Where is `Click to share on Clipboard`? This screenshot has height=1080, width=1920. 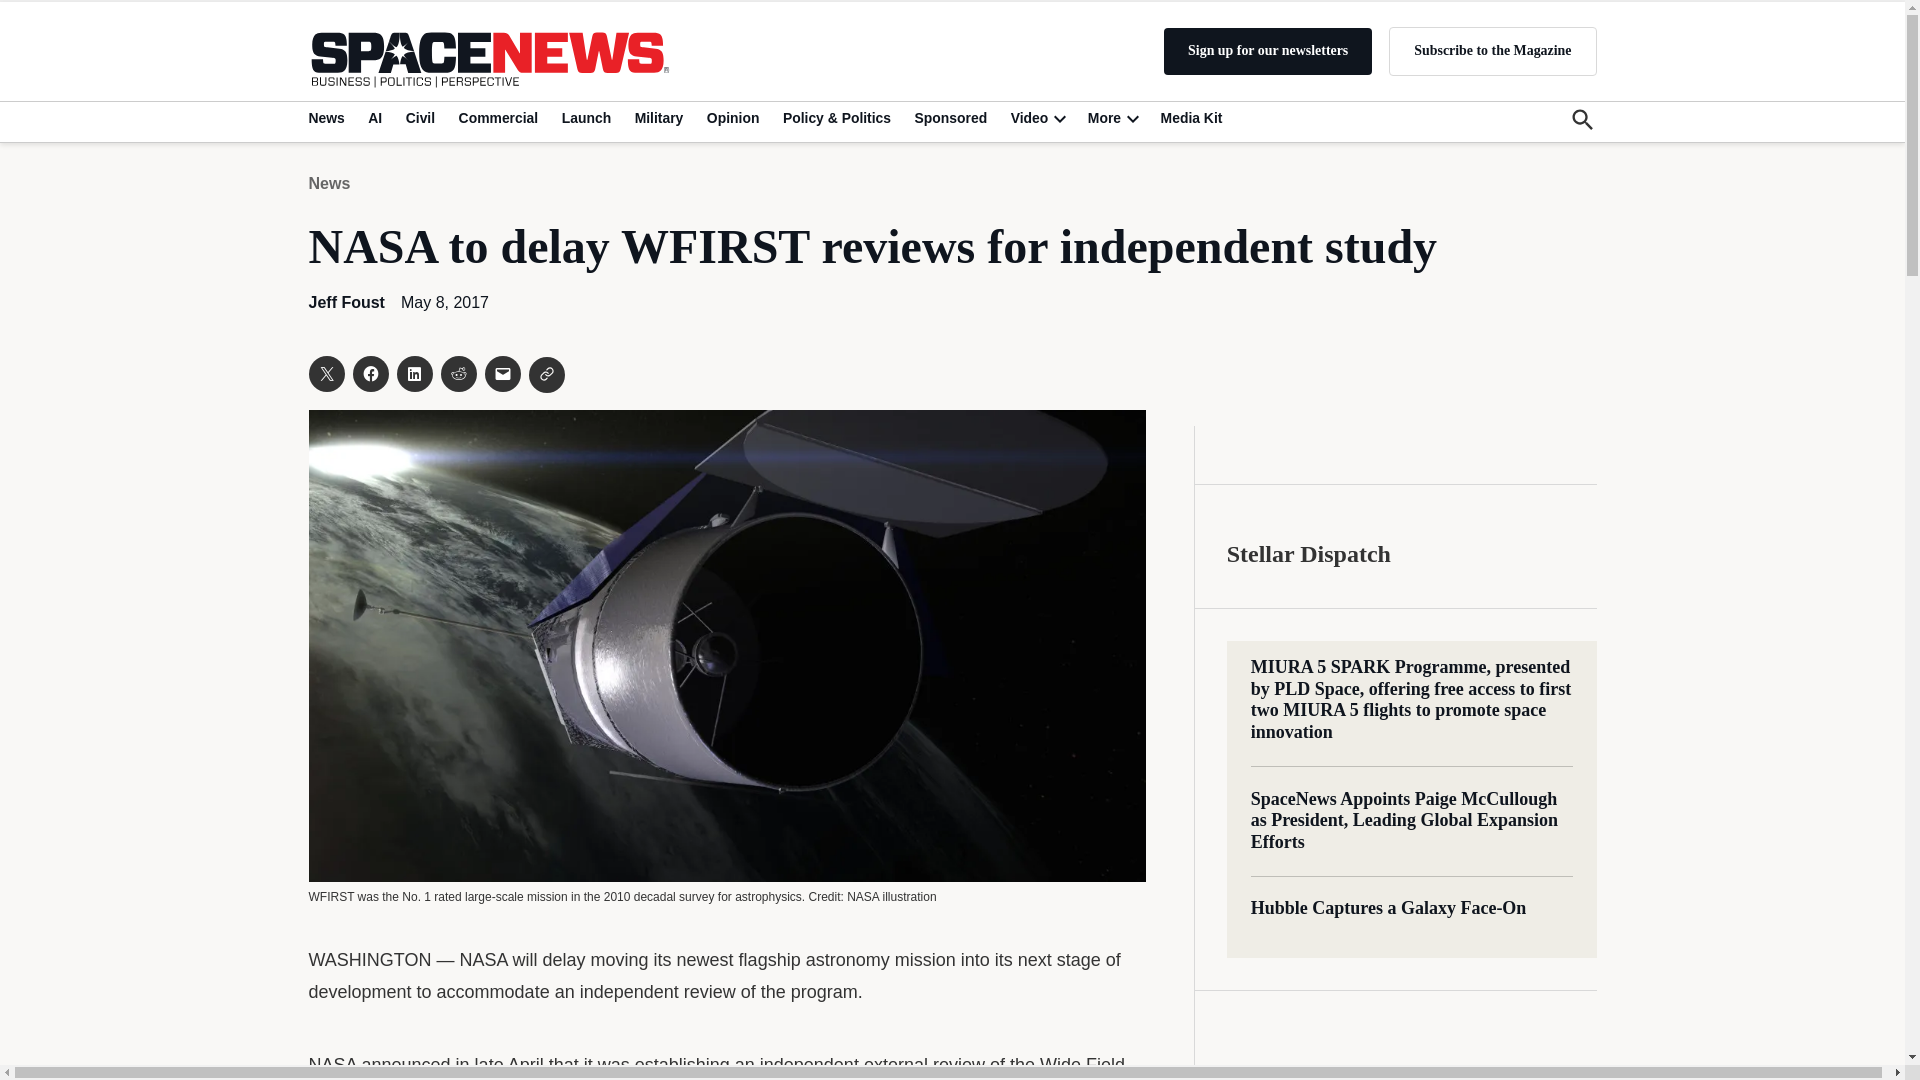
Click to share on Clipboard is located at coordinates (546, 375).